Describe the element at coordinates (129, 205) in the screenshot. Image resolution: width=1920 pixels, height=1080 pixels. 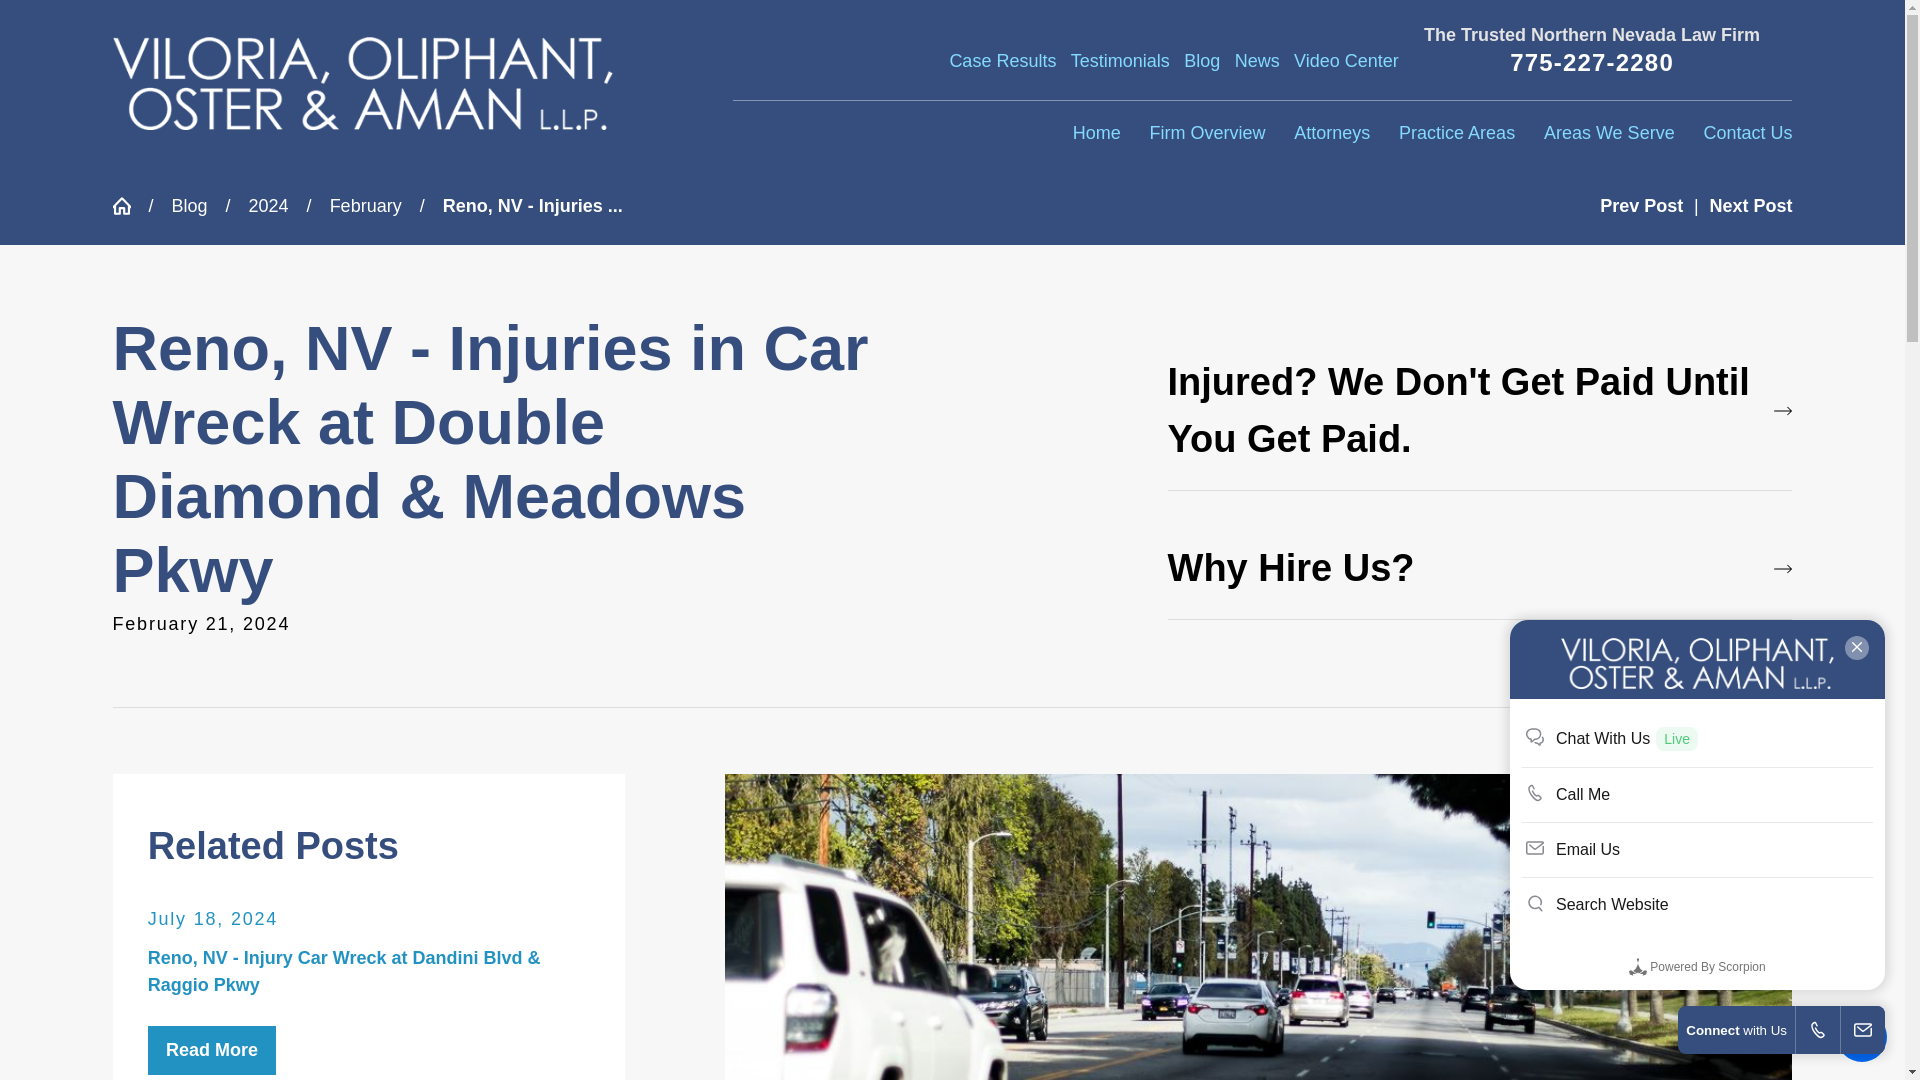
I see `Go Home` at that location.